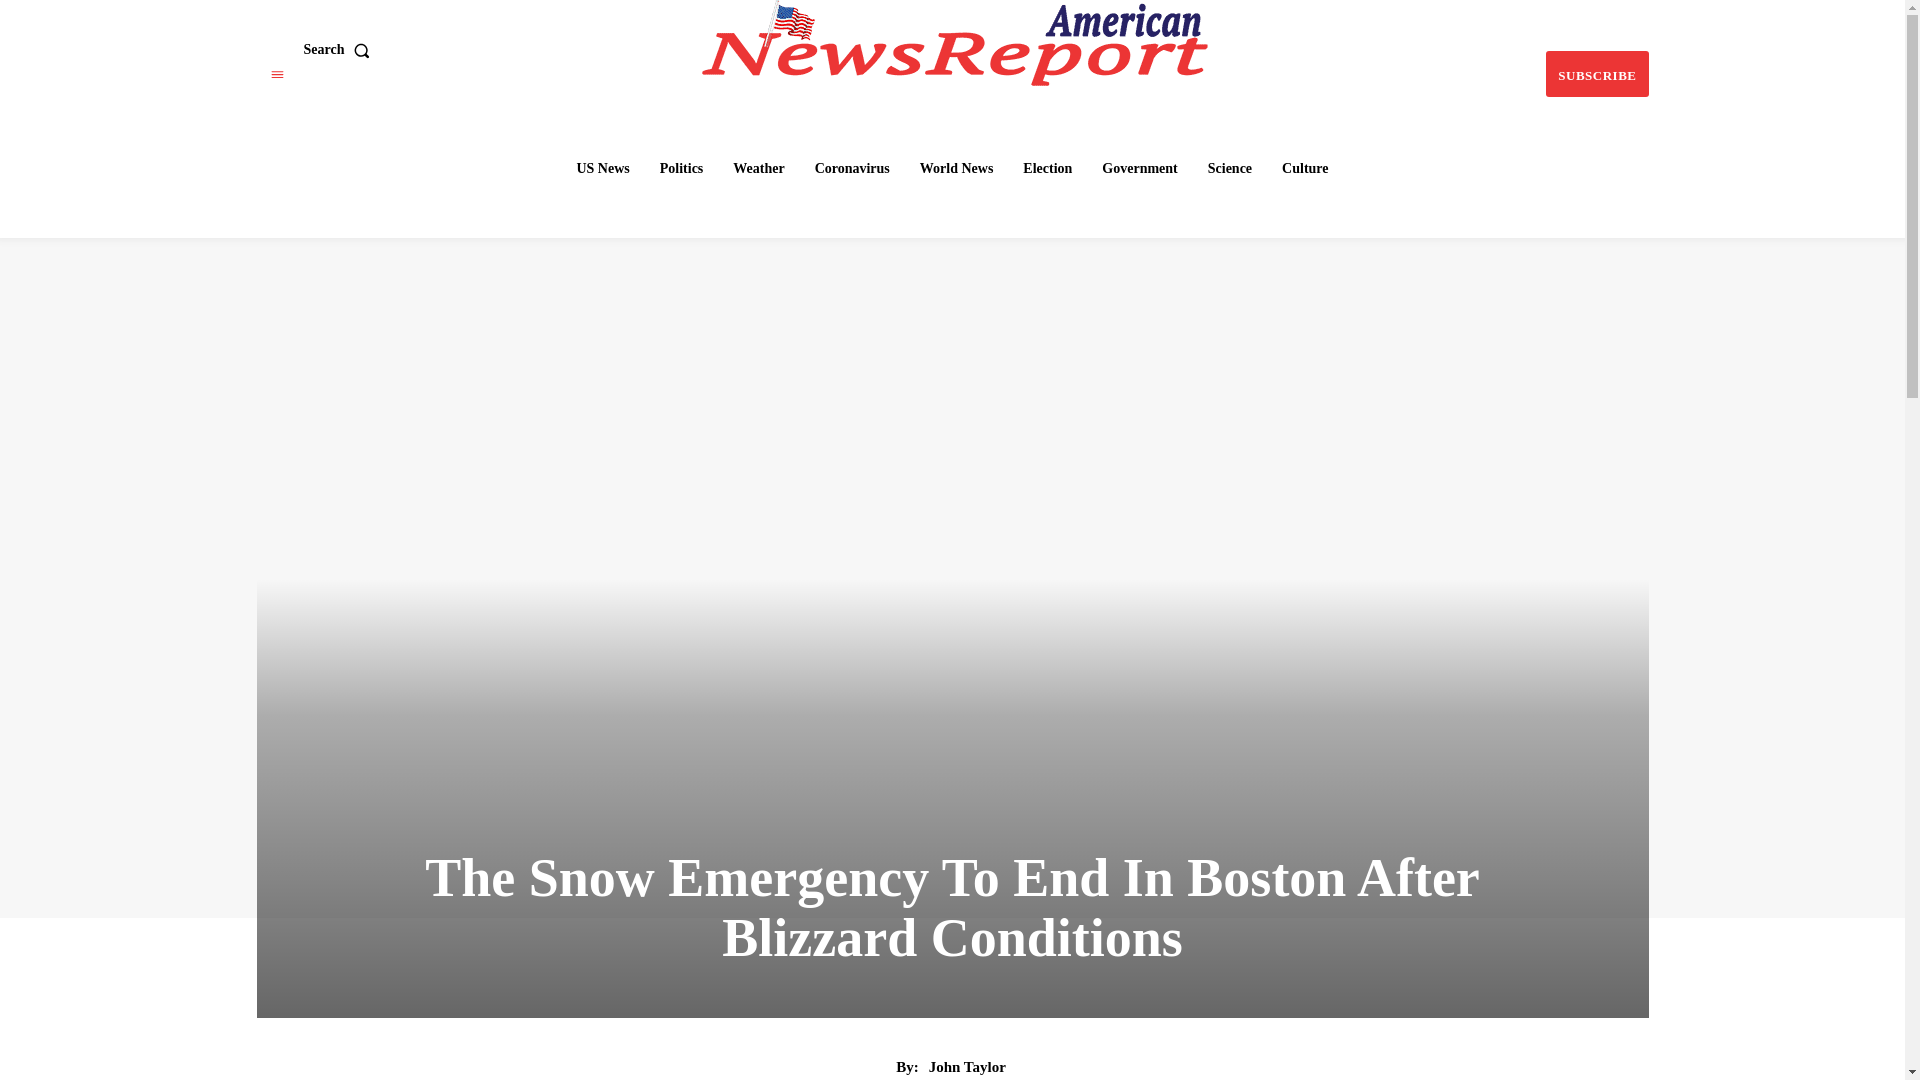 The width and height of the screenshot is (1920, 1080). What do you see at coordinates (1596, 74) in the screenshot?
I see `Subscribe` at bounding box center [1596, 74].